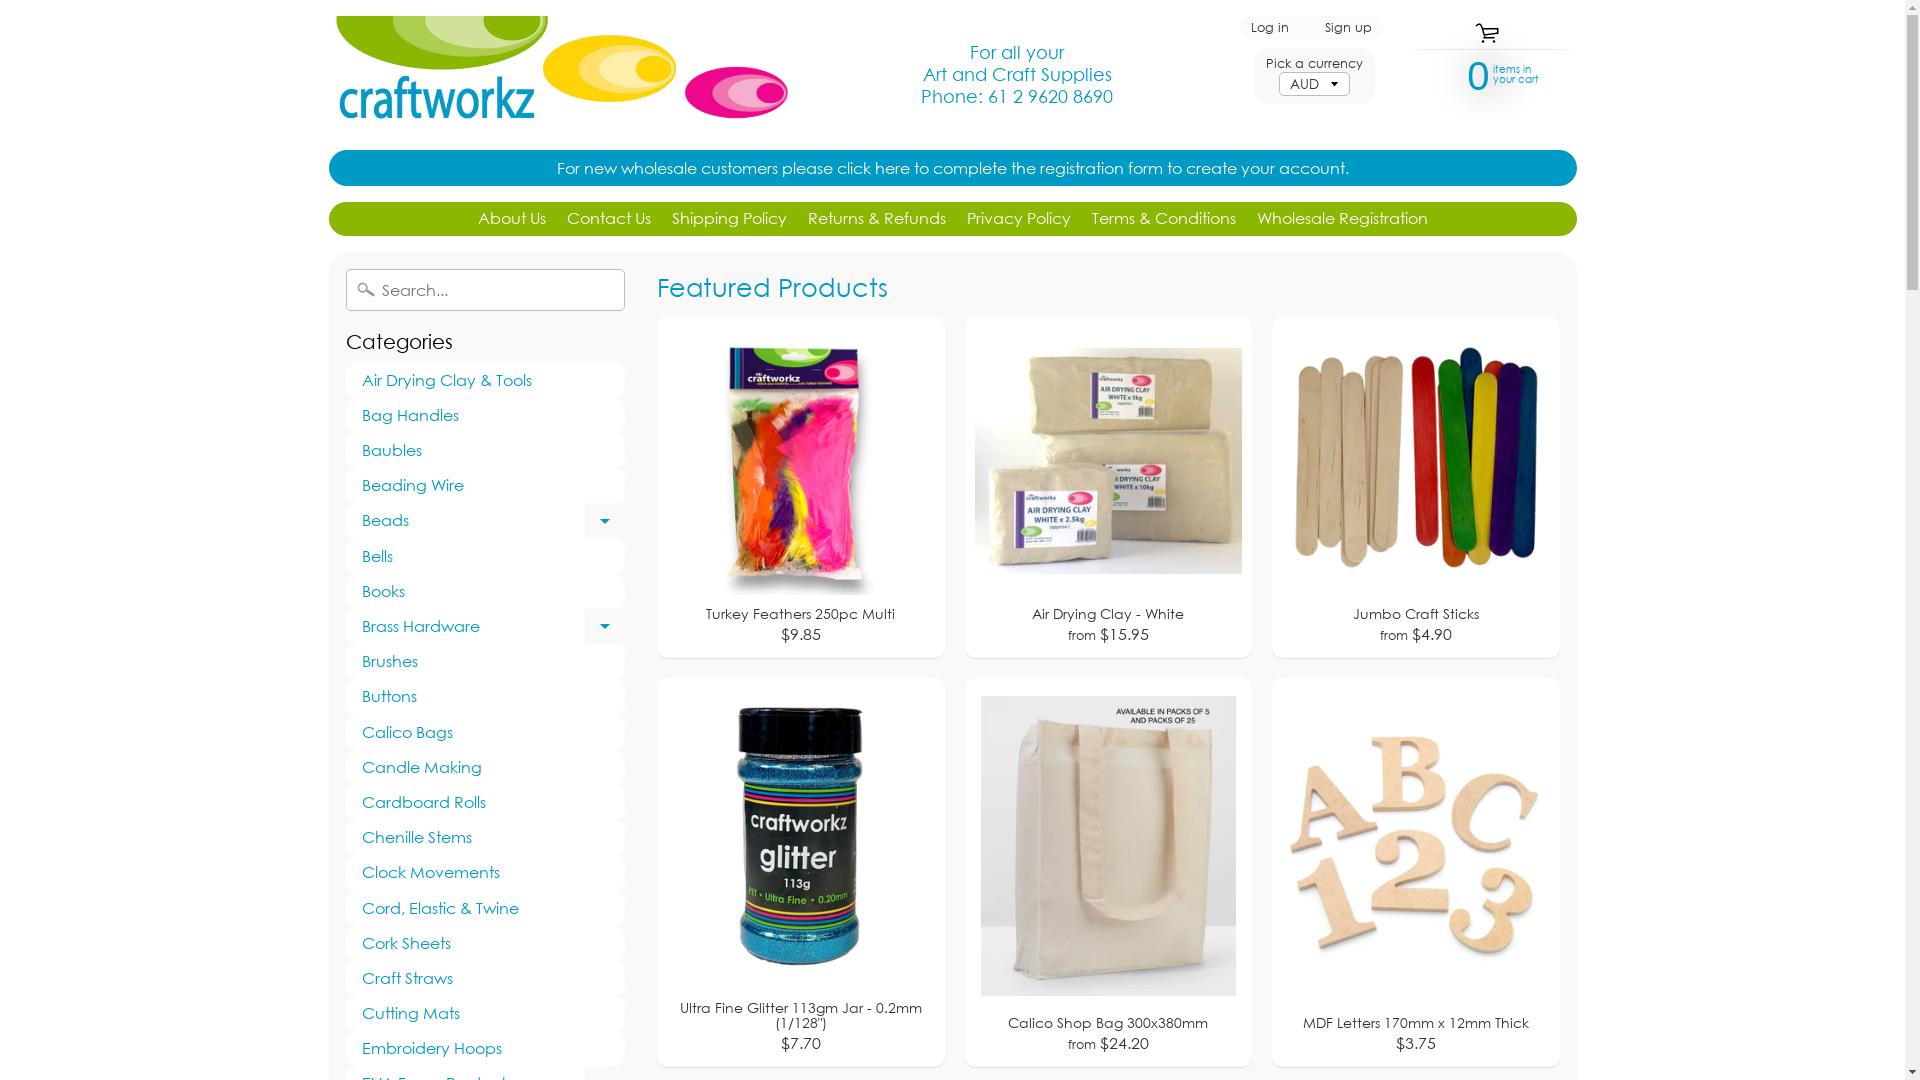 The width and height of the screenshot is (1920, 1080). I want to click on Cardboard Rolls, so click(486, 802).